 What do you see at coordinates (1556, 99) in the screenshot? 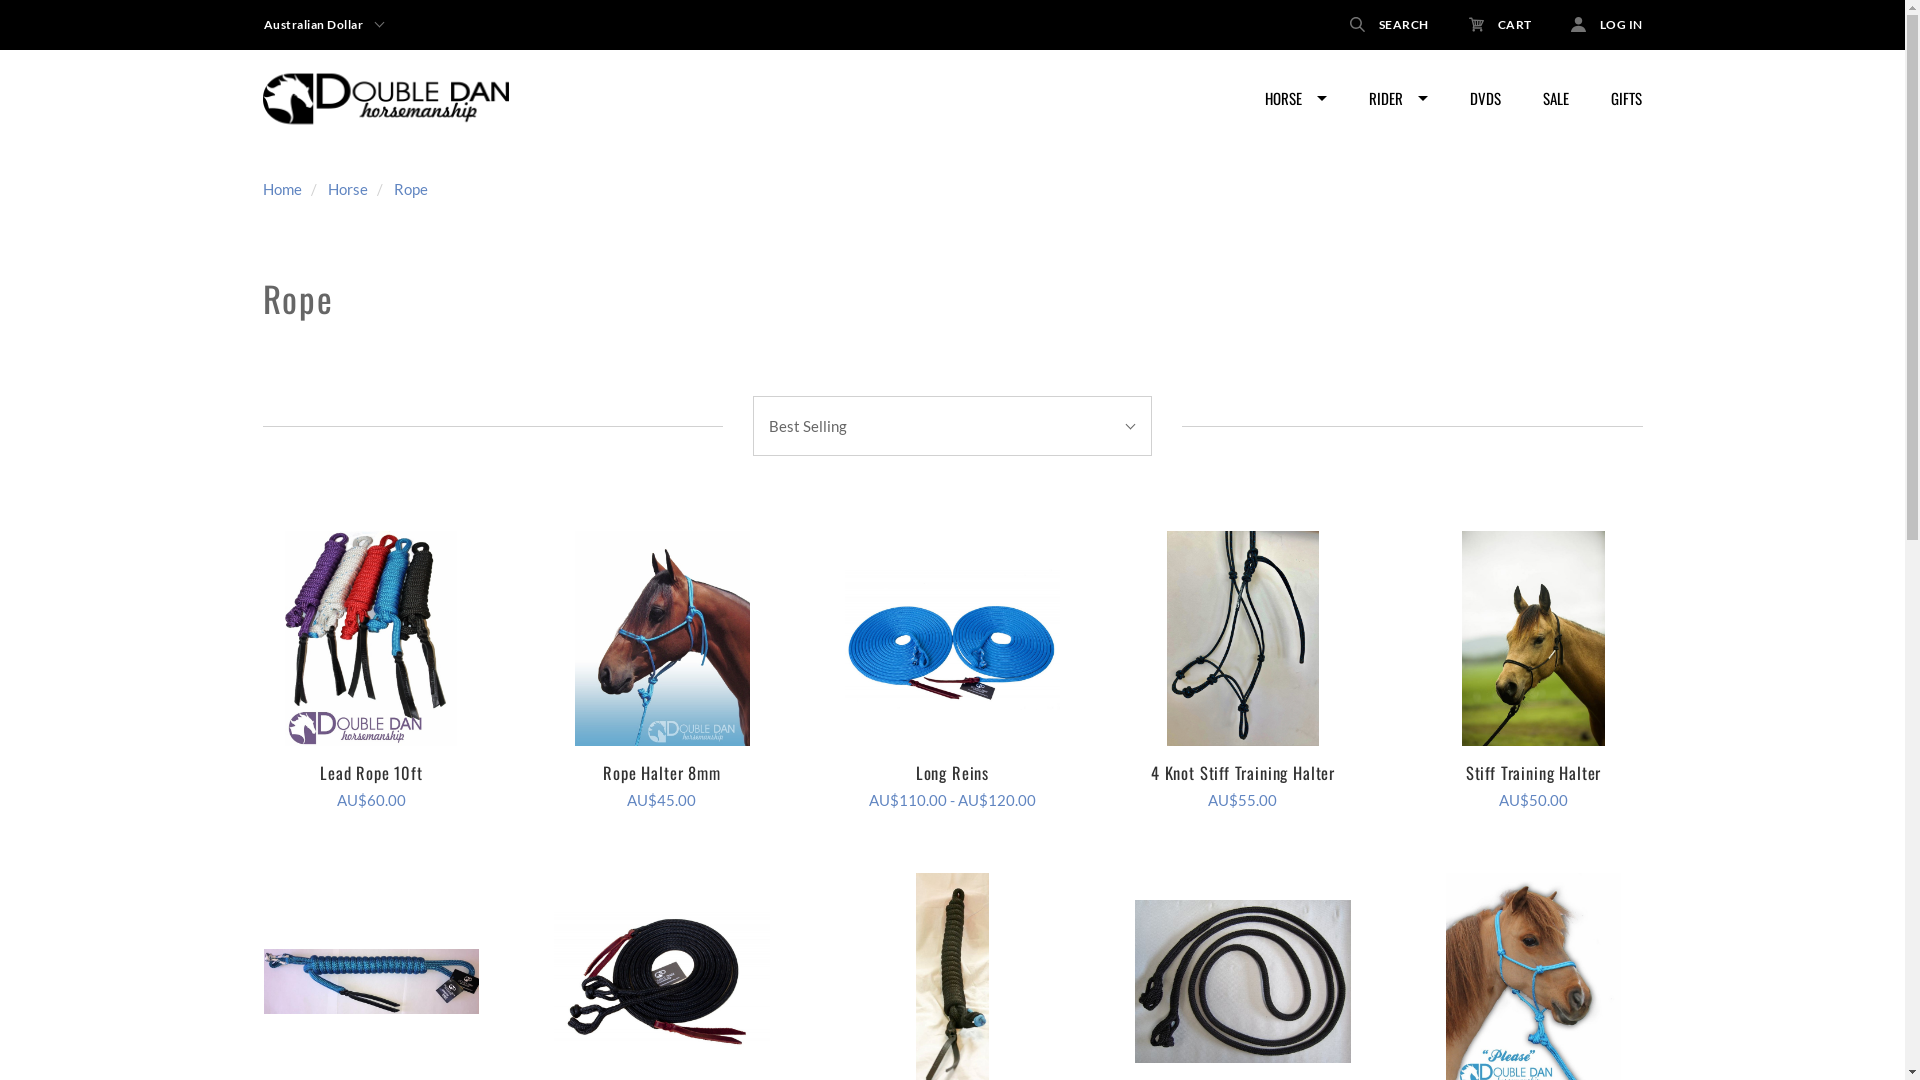
I see `SALE` at bounding box center [1556, 99].